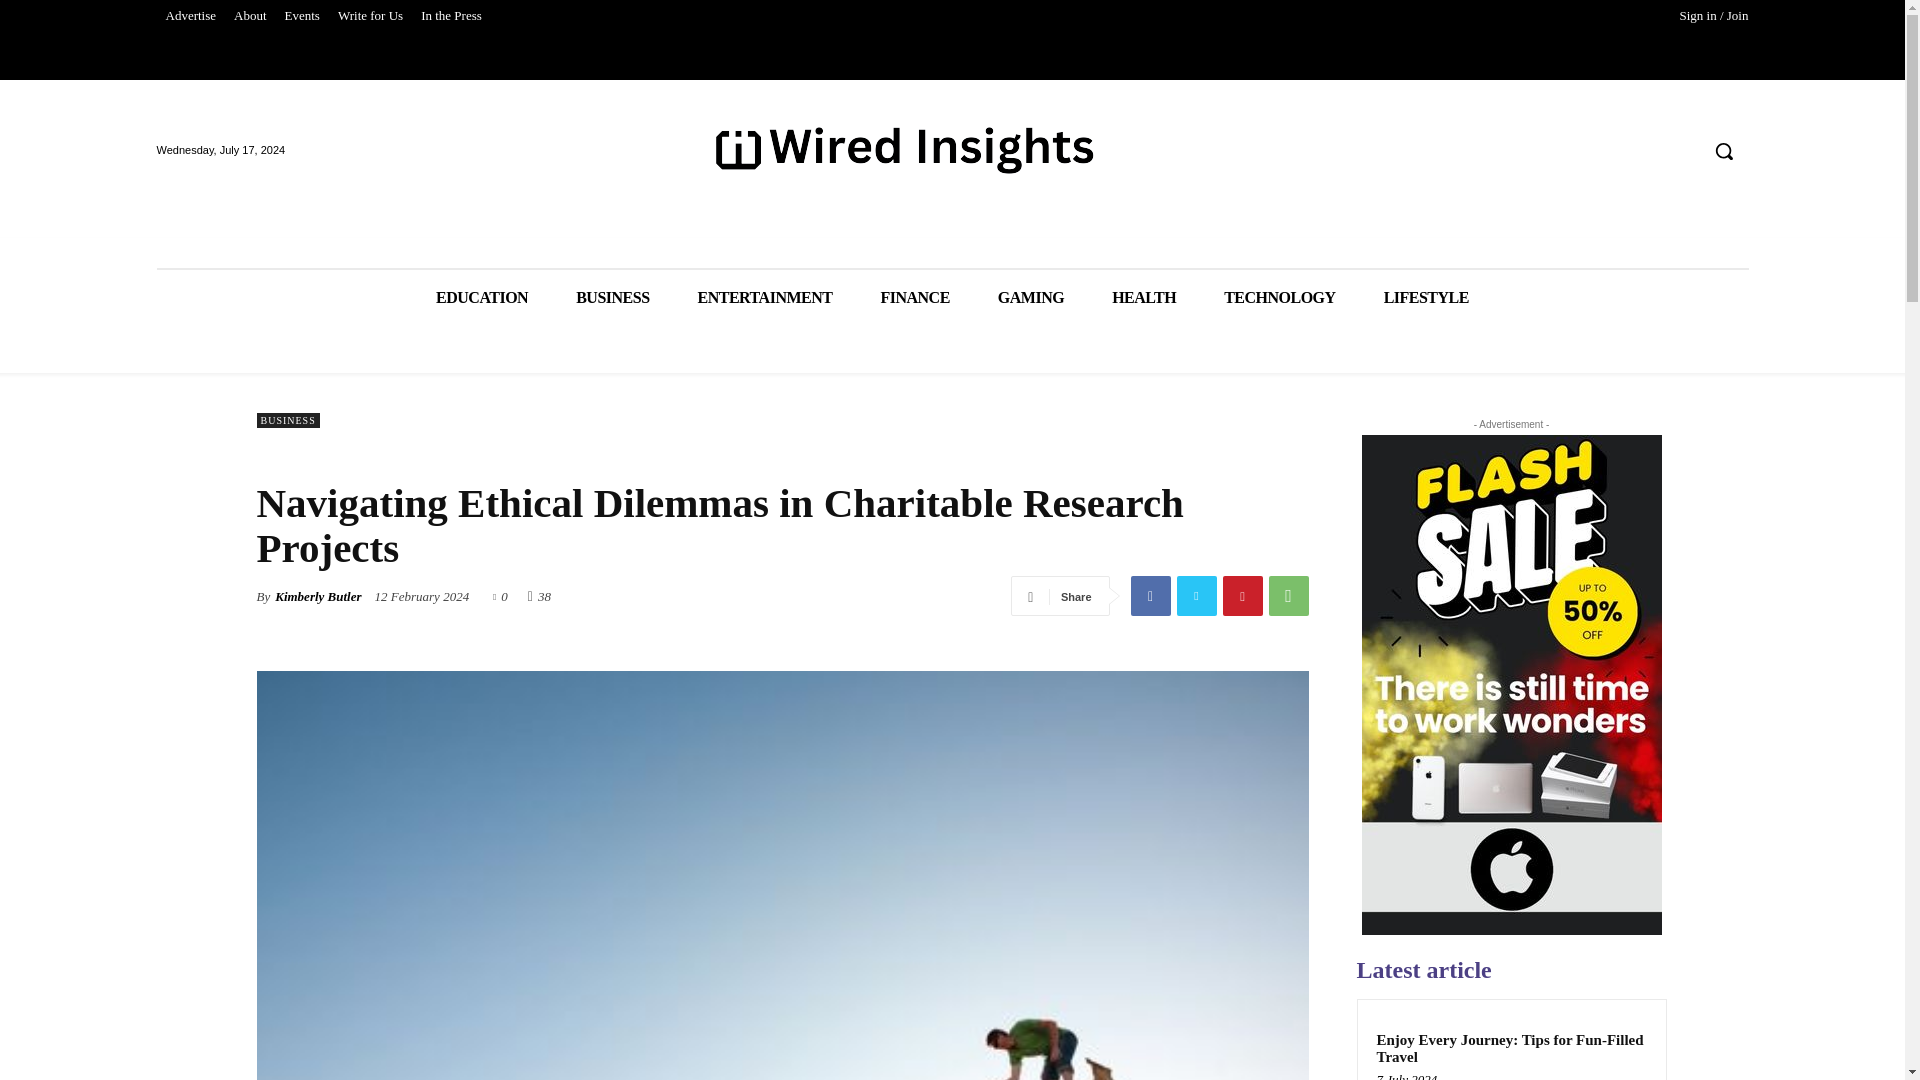 The image size is (1920, 1080). I want to click on BUSINESS, so click(612, 298).